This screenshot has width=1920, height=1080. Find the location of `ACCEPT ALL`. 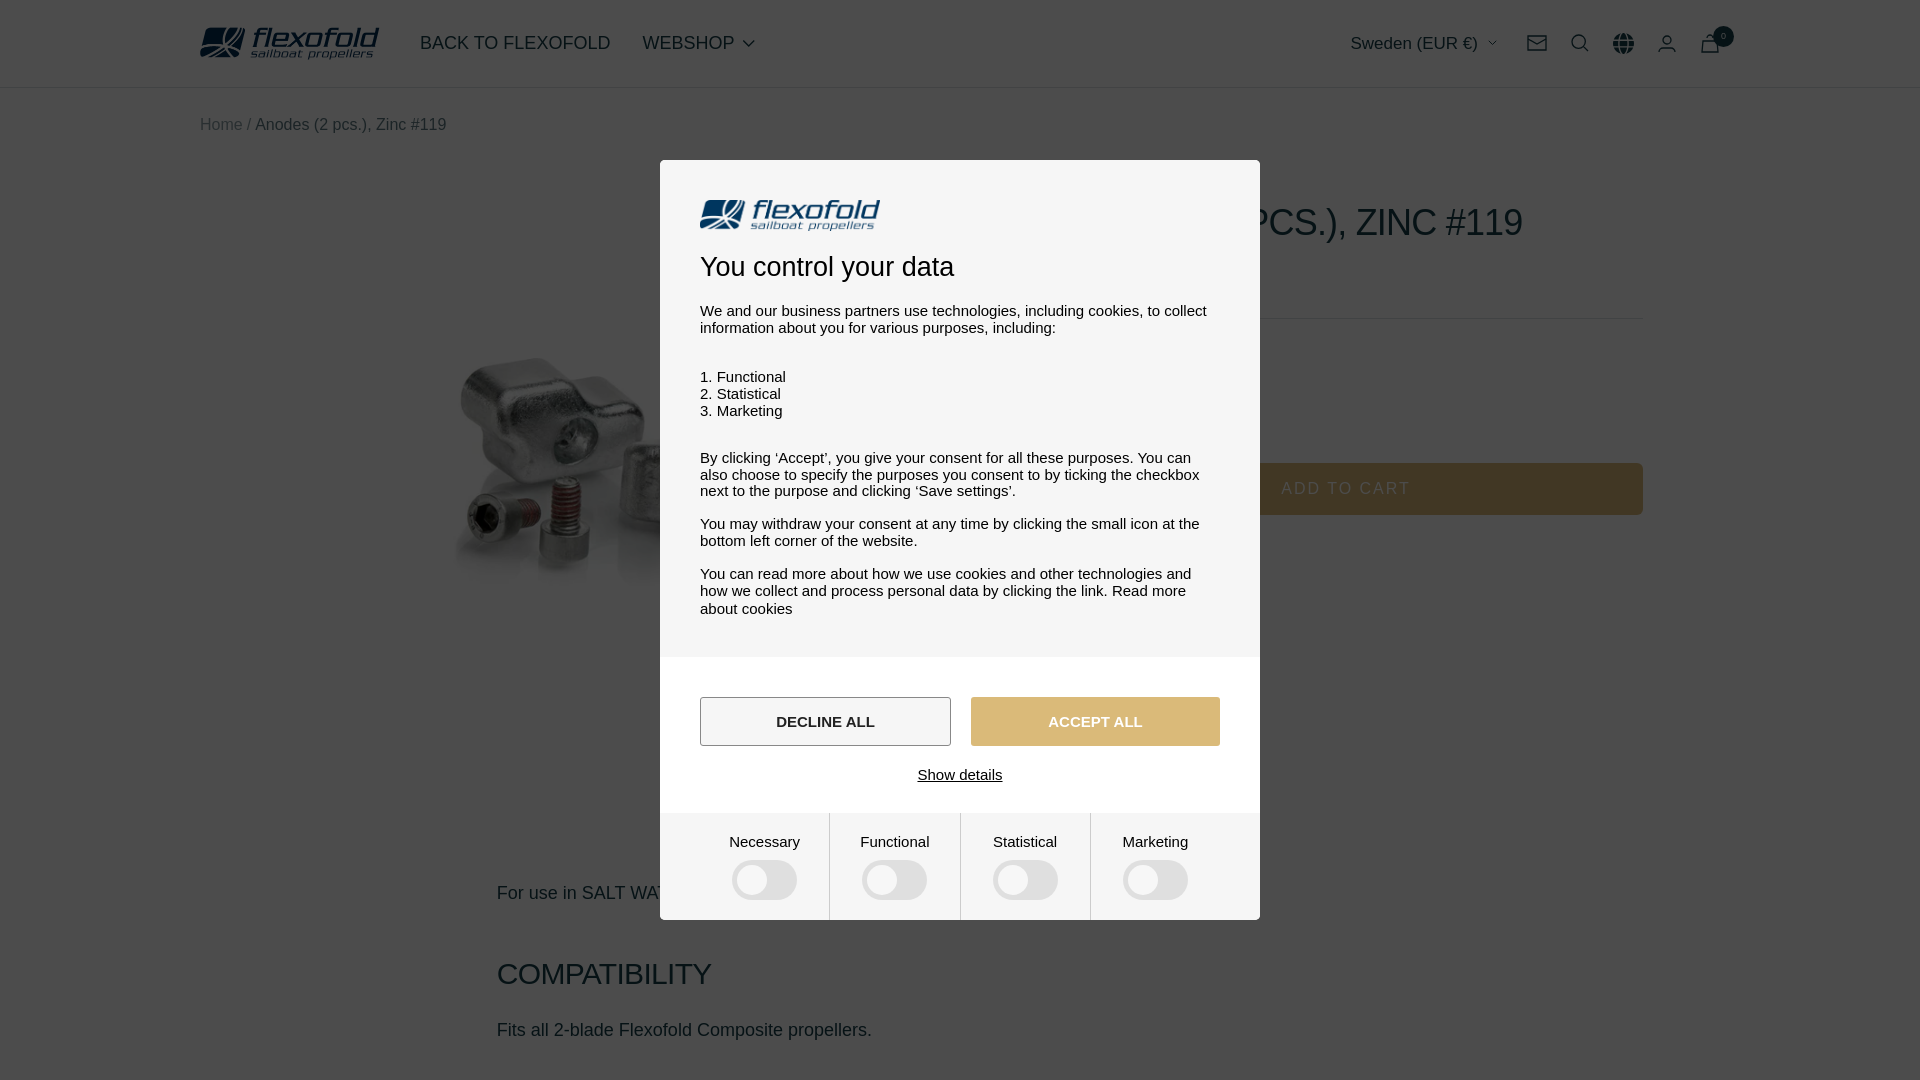

ACCEPT ALL is located at coordinates (1095, 721).